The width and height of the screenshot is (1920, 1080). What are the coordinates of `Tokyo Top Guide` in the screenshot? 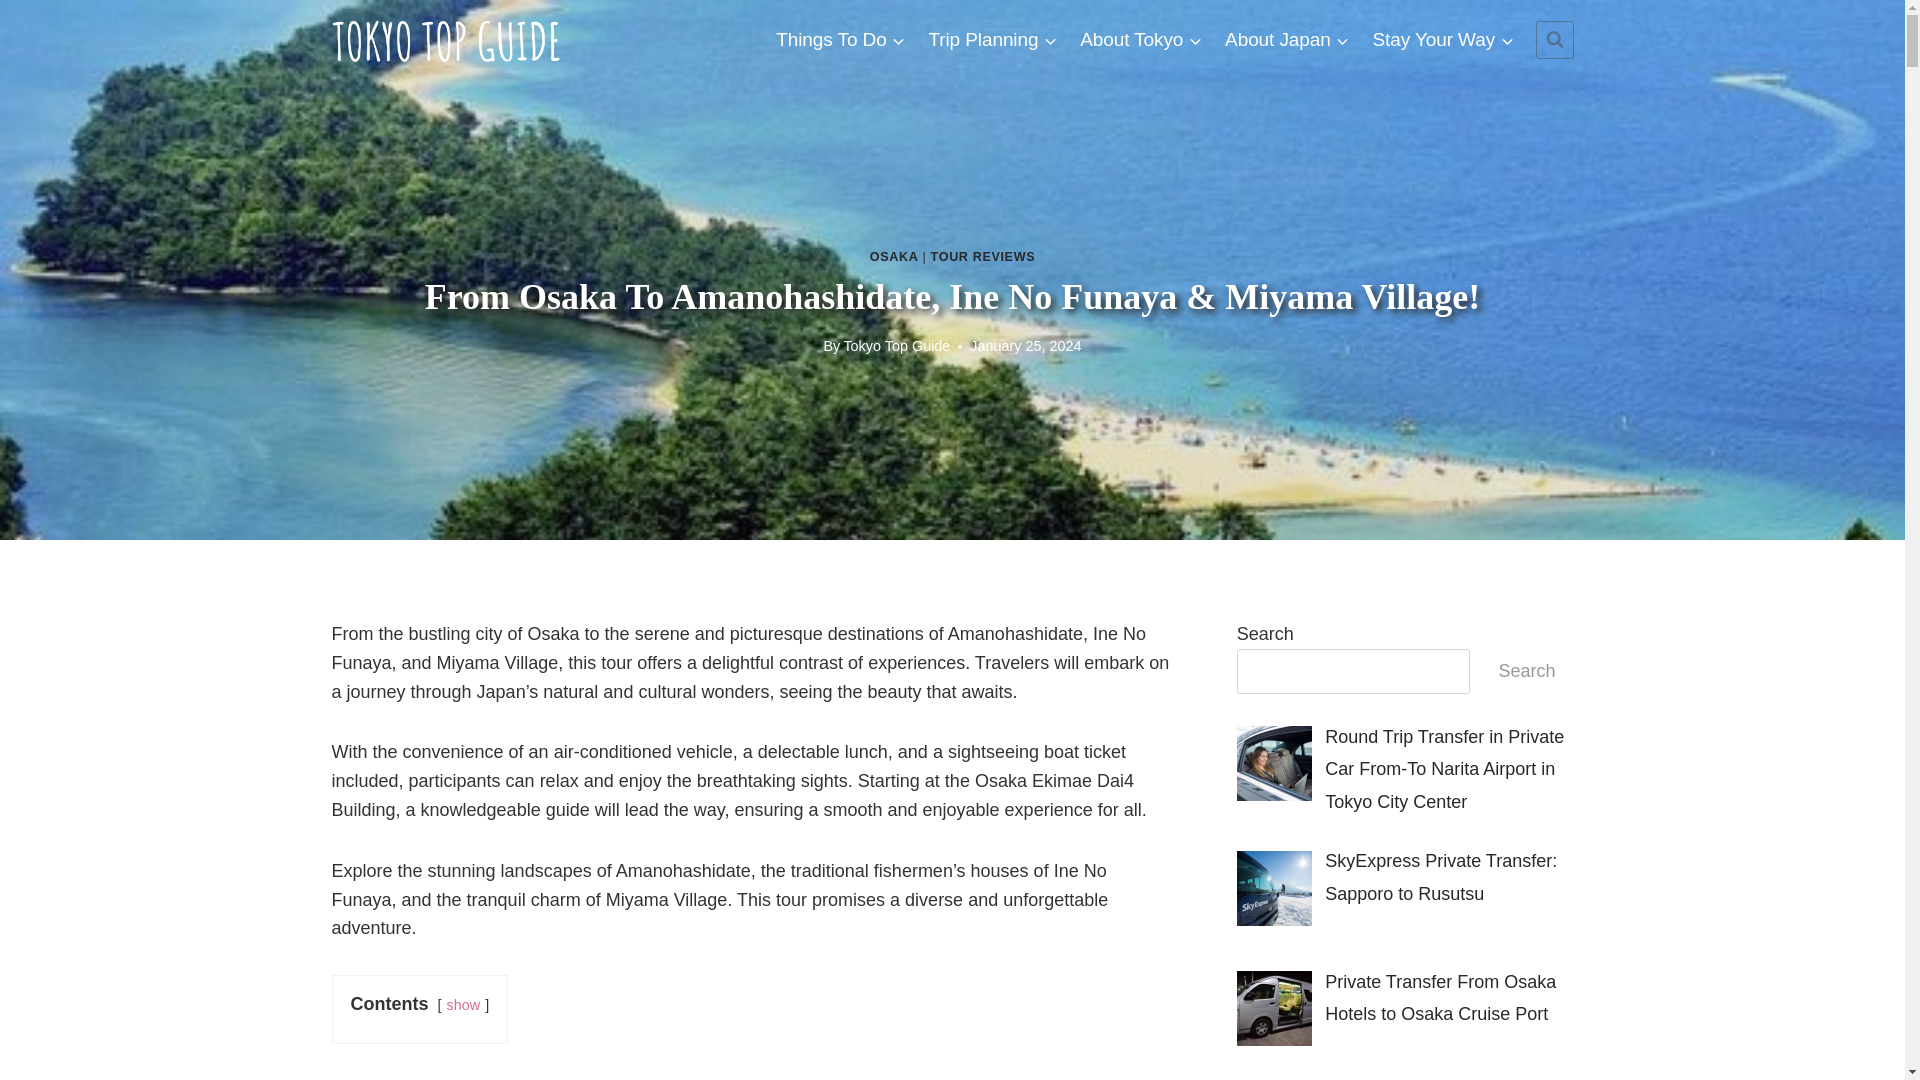 It's located at (896, 346).